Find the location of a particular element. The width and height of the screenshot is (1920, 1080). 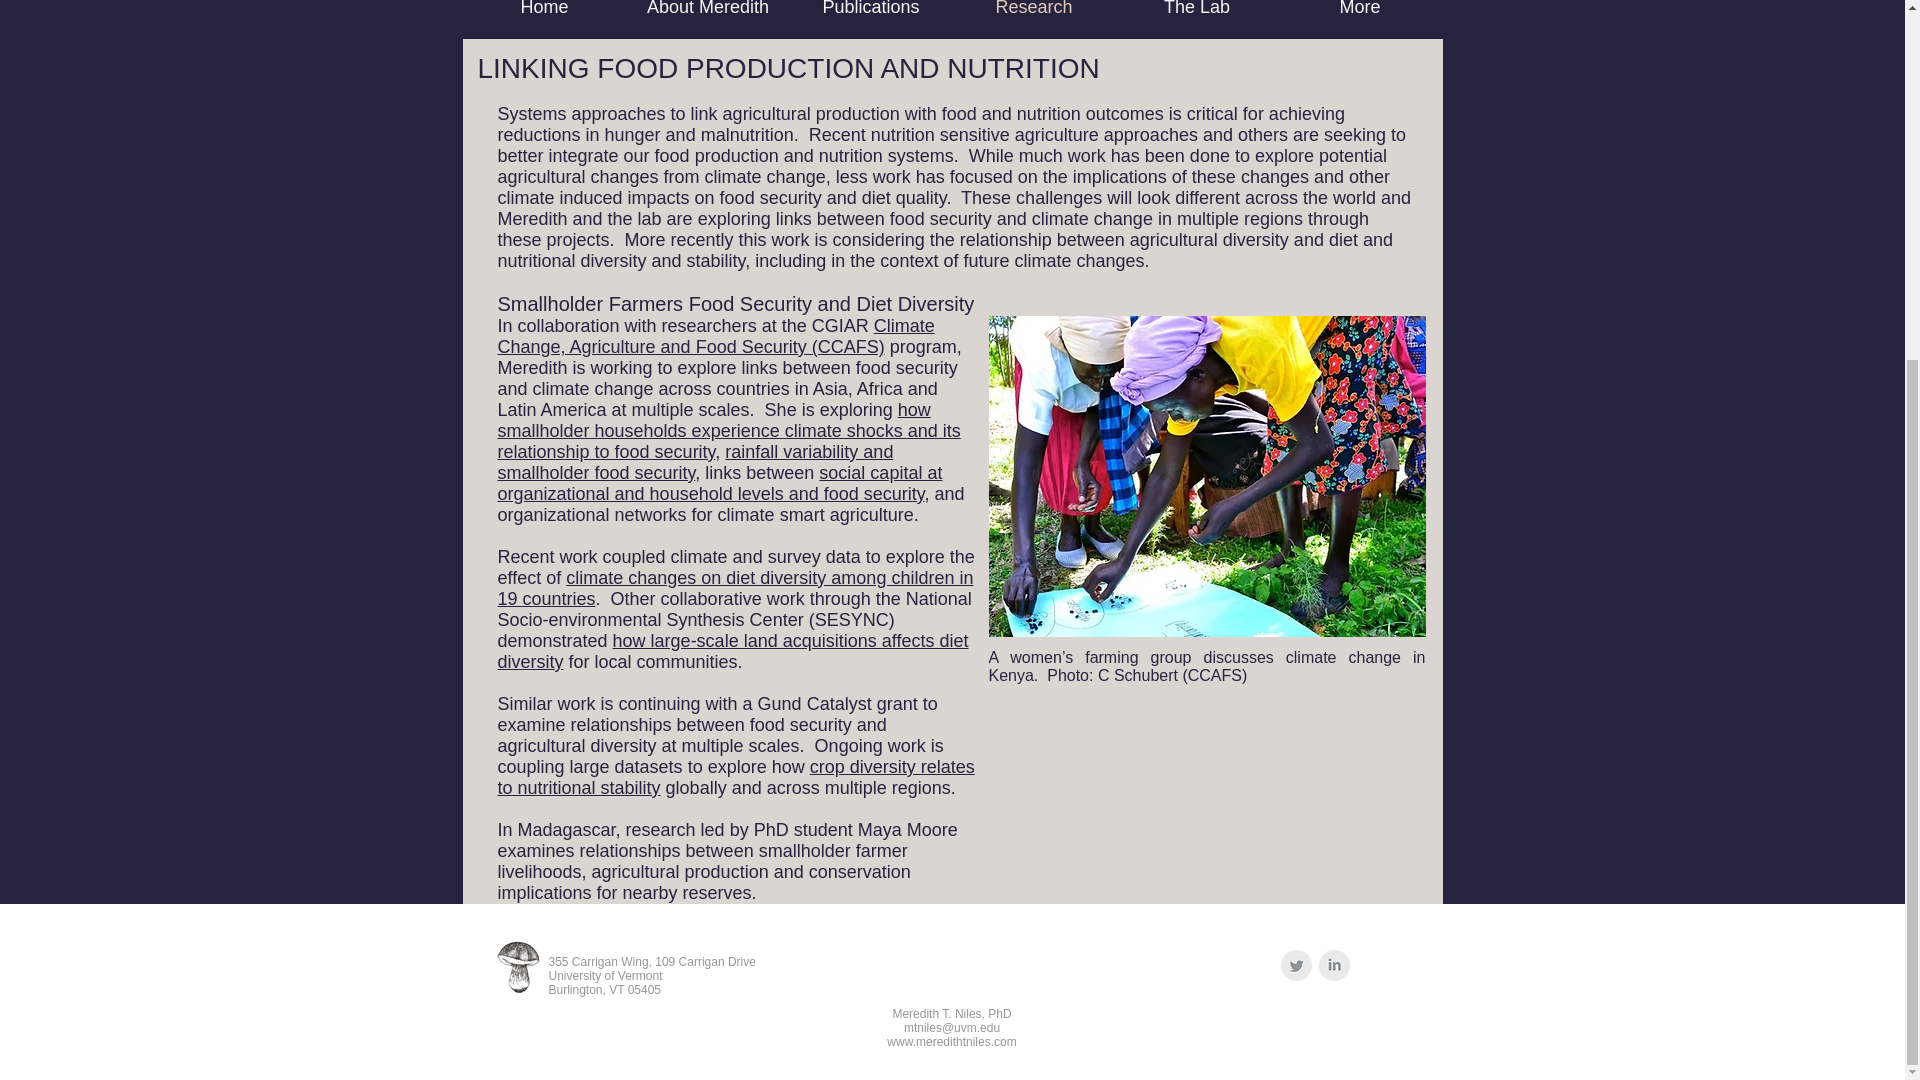

About Meredith is located at coordinates (707, 18).